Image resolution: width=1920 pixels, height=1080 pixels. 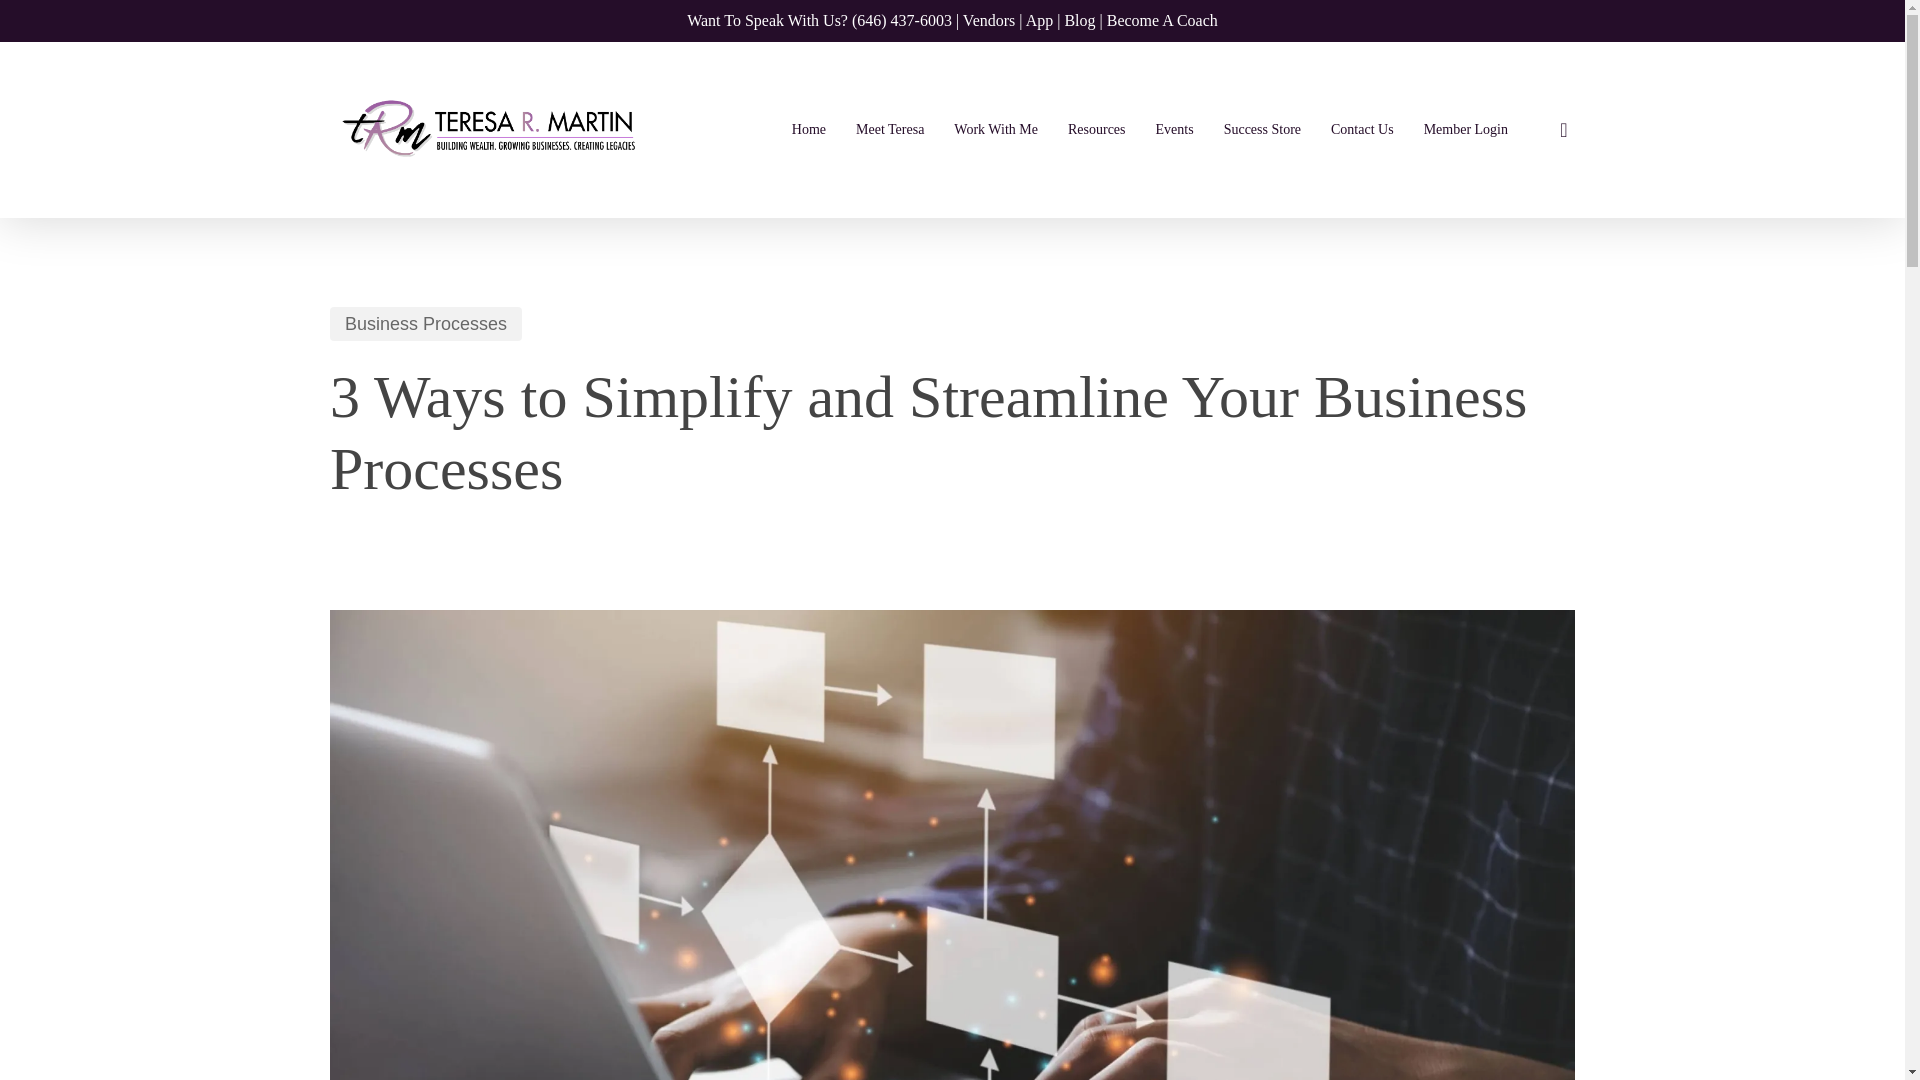 I want to click on Blog, so click(x=1078, y=20).